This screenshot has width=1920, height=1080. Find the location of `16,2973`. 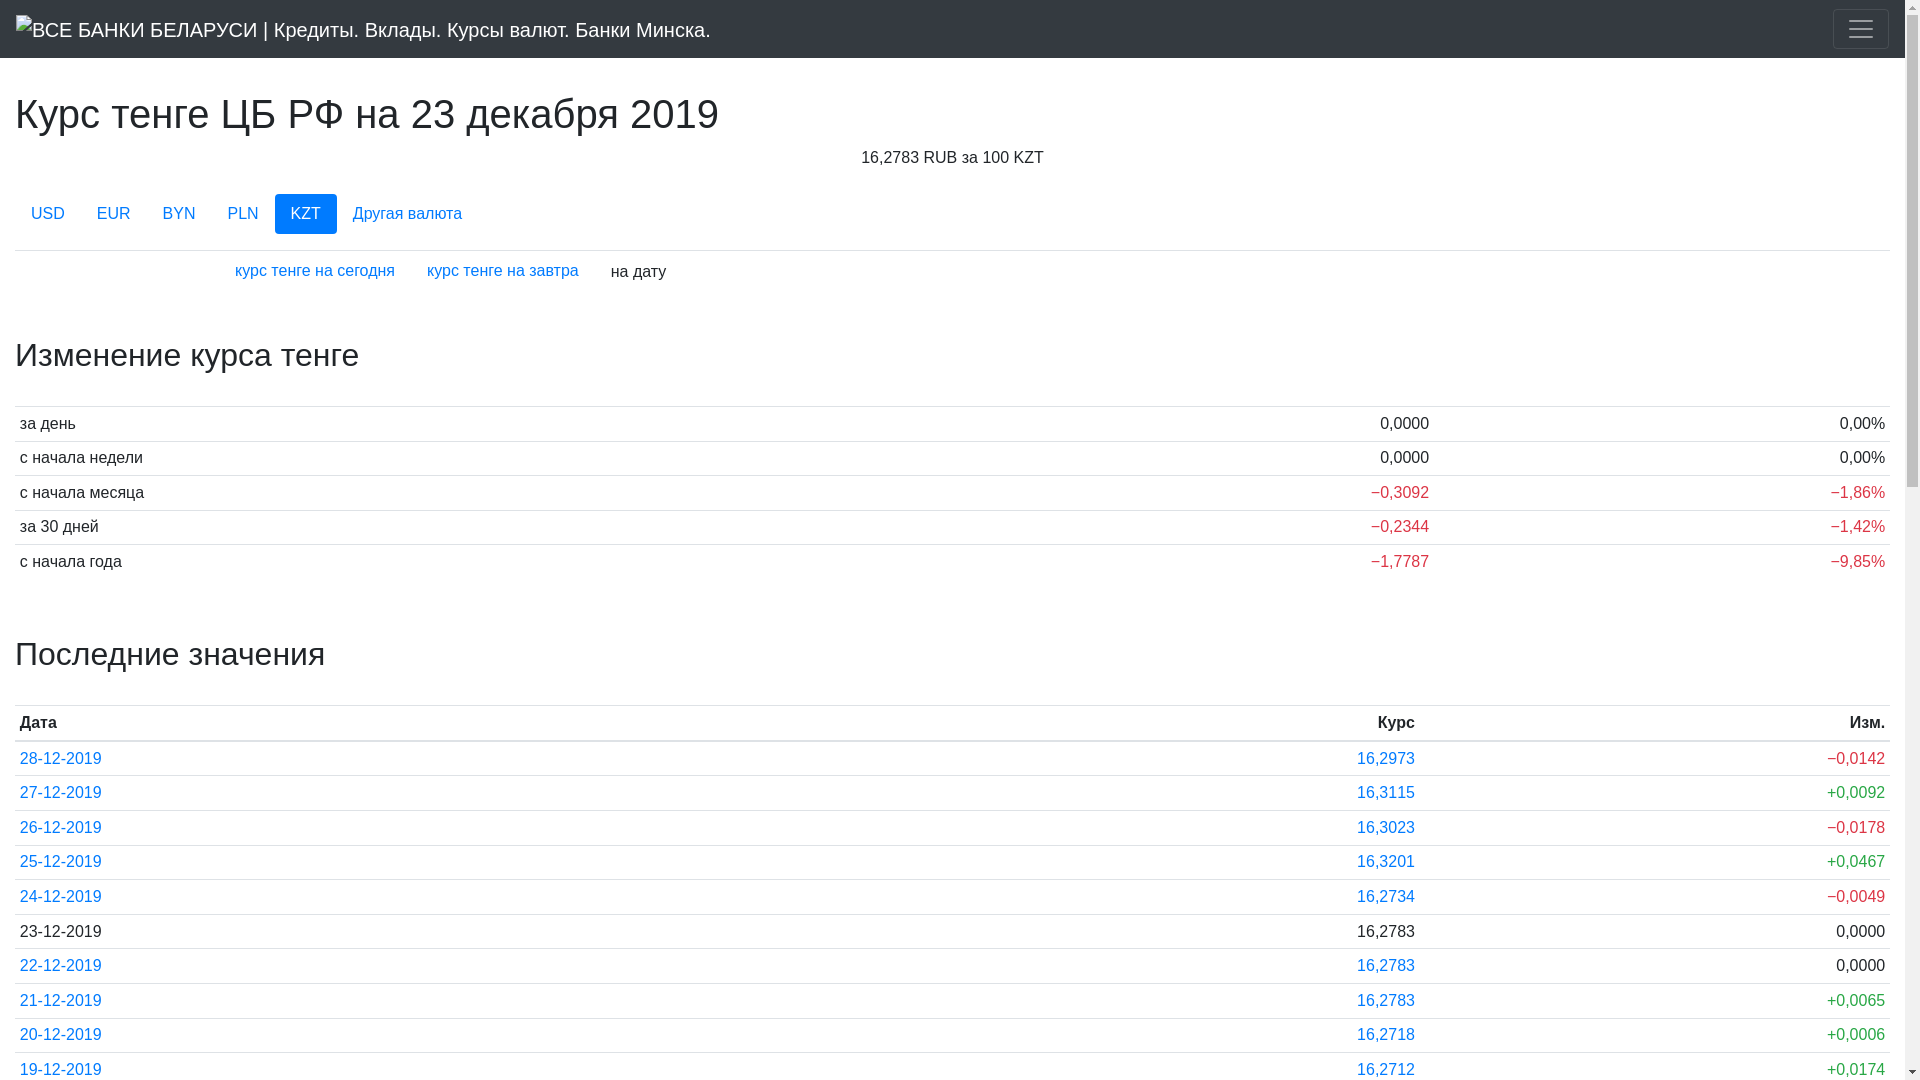

16,2973 is located at coordinates (1386, 758).